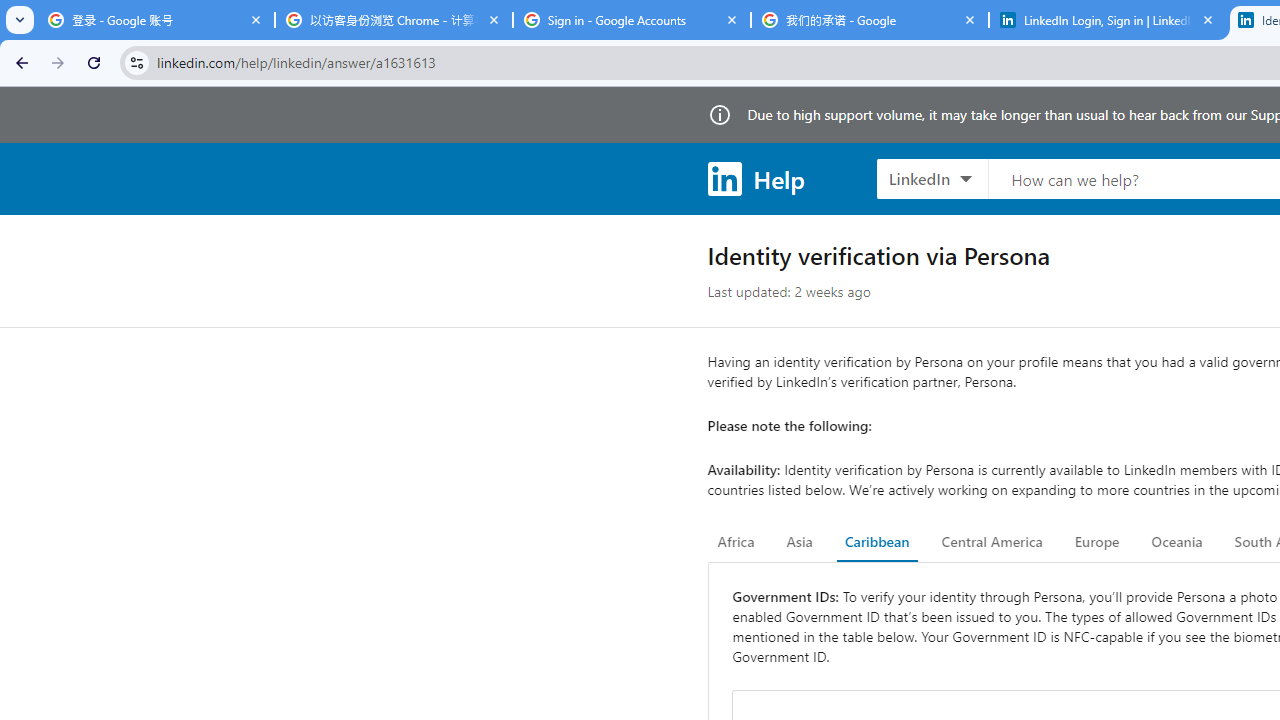 The image size is (1280, 720). I want to click on Caribbean, so click(876, 542).